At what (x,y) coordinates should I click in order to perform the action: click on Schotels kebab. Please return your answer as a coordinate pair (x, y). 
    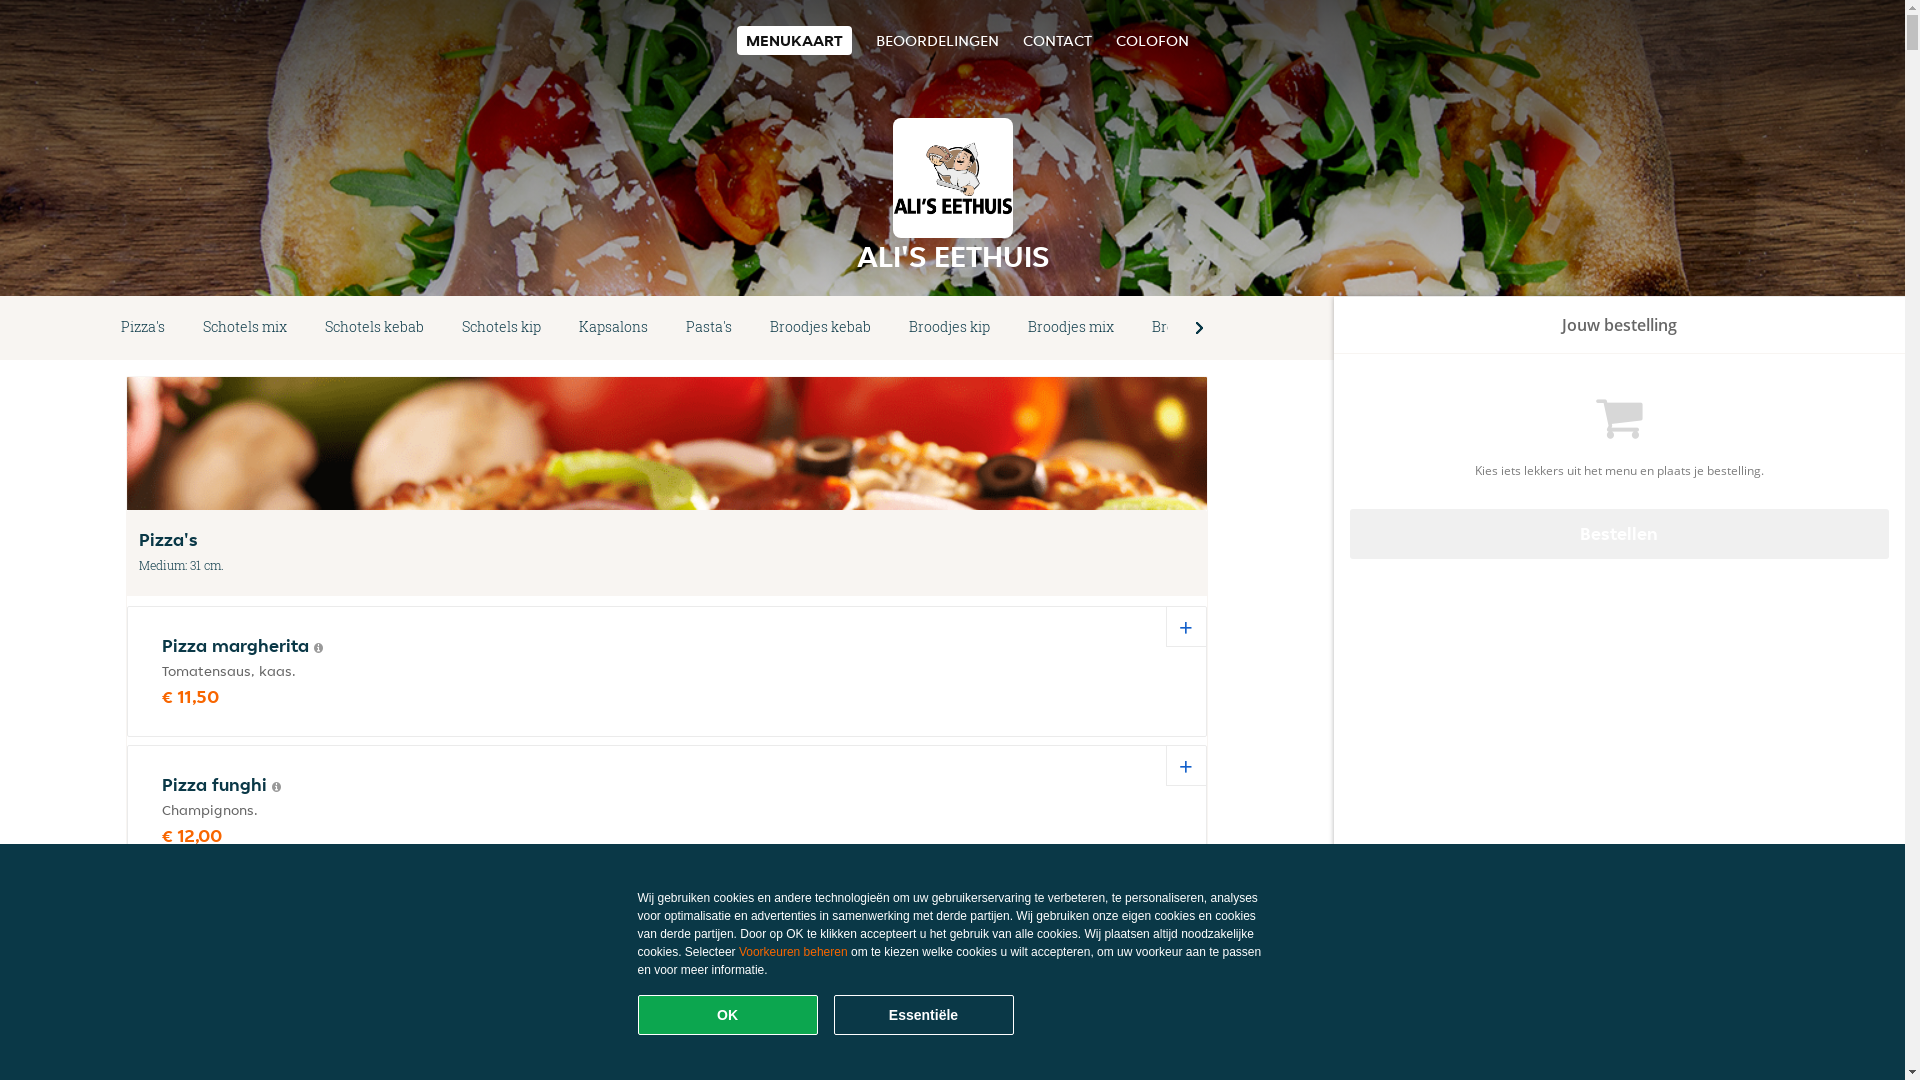
    Looking at the image, I should click on (374, 328).